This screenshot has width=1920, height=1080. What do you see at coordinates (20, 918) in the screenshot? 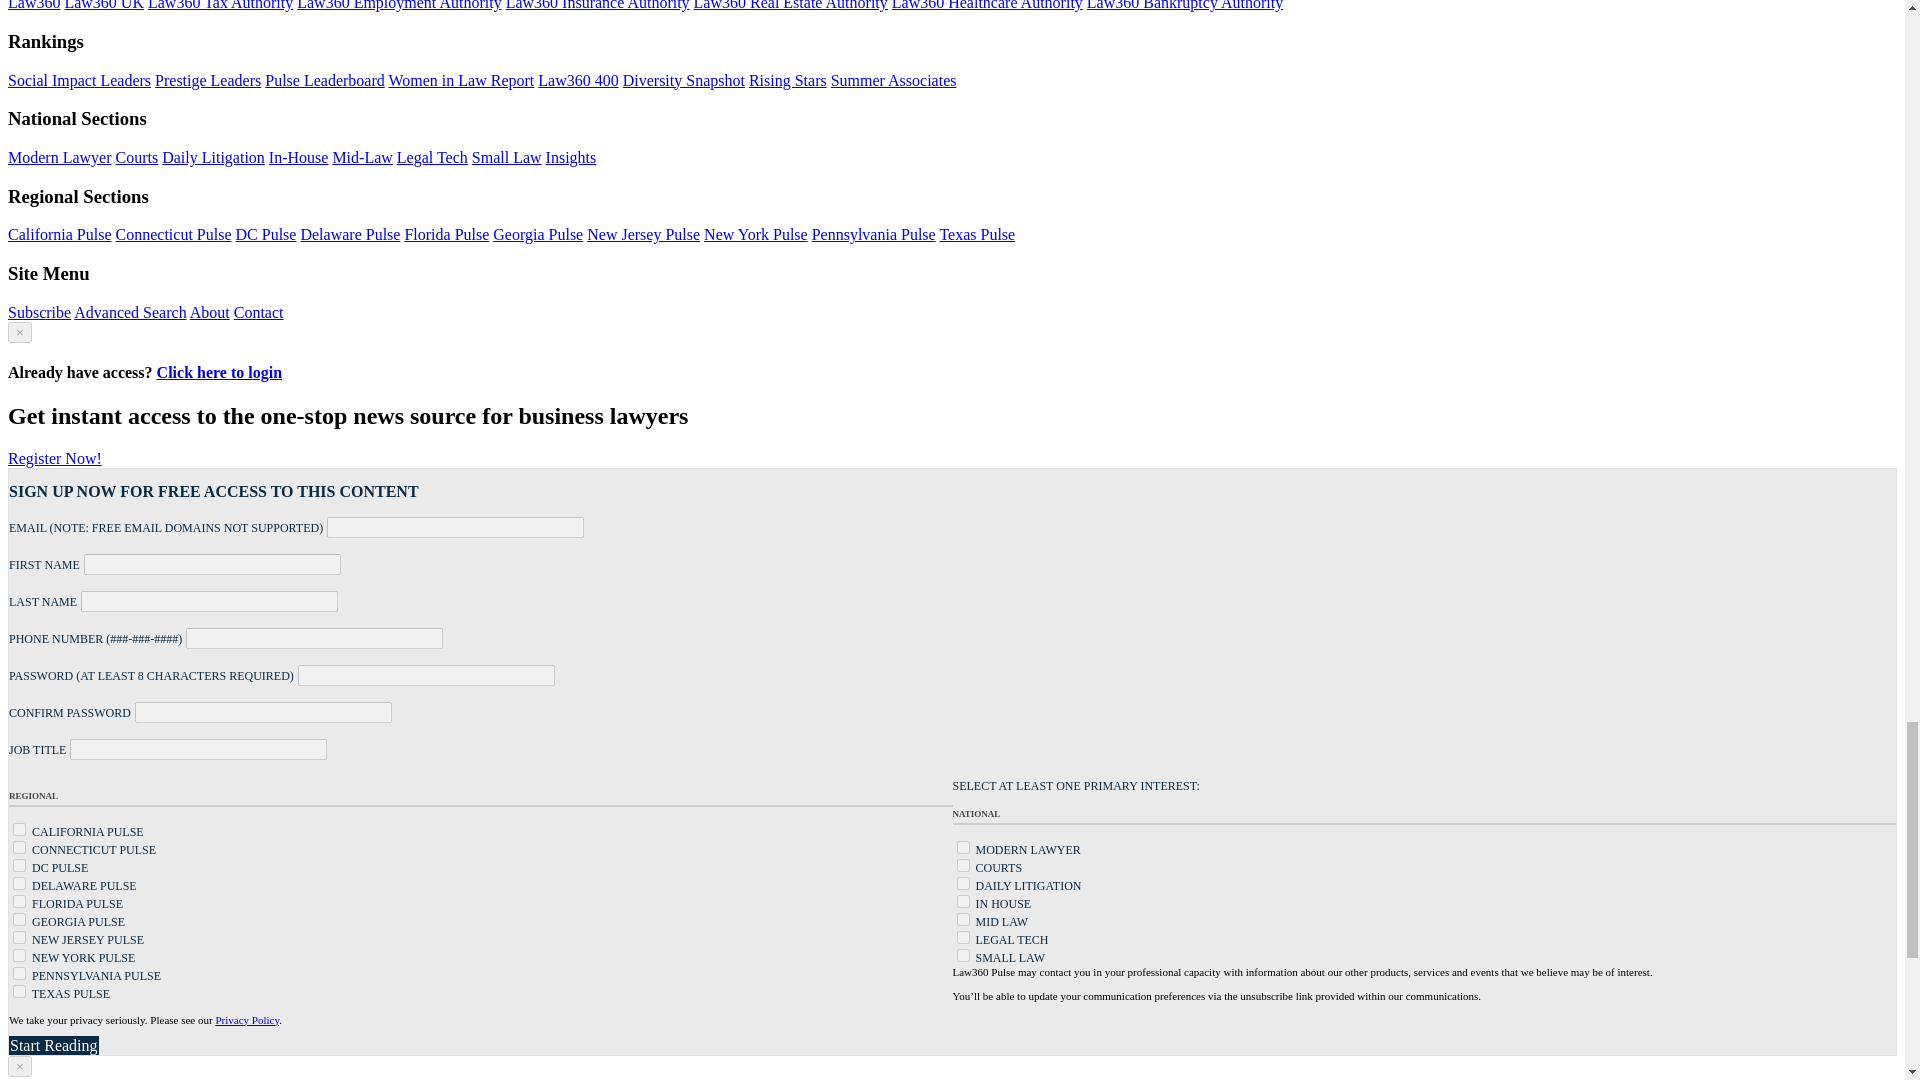
I see `georgia-pulse` at bounding box center [20, 918].